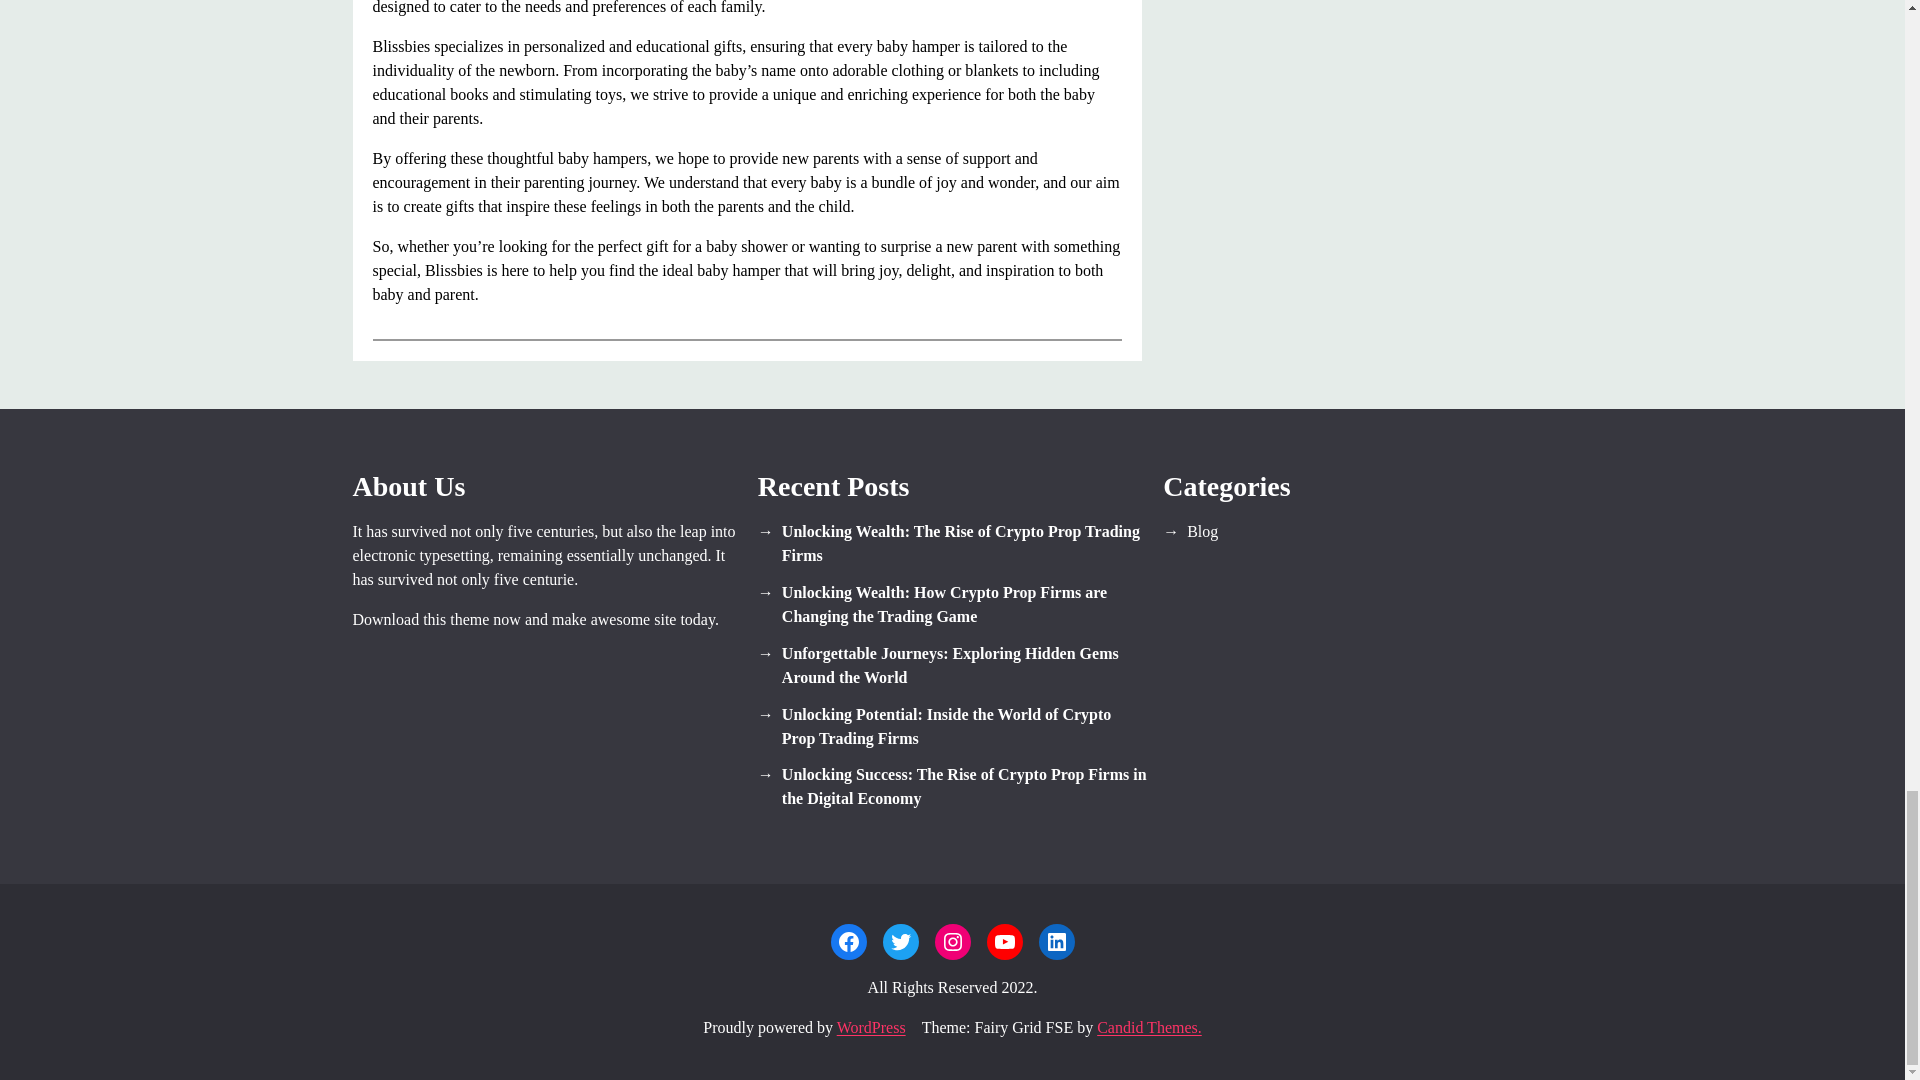  Describe the element at coordinates (899, 942) in the screenshot. I see `Twitter` at that location.